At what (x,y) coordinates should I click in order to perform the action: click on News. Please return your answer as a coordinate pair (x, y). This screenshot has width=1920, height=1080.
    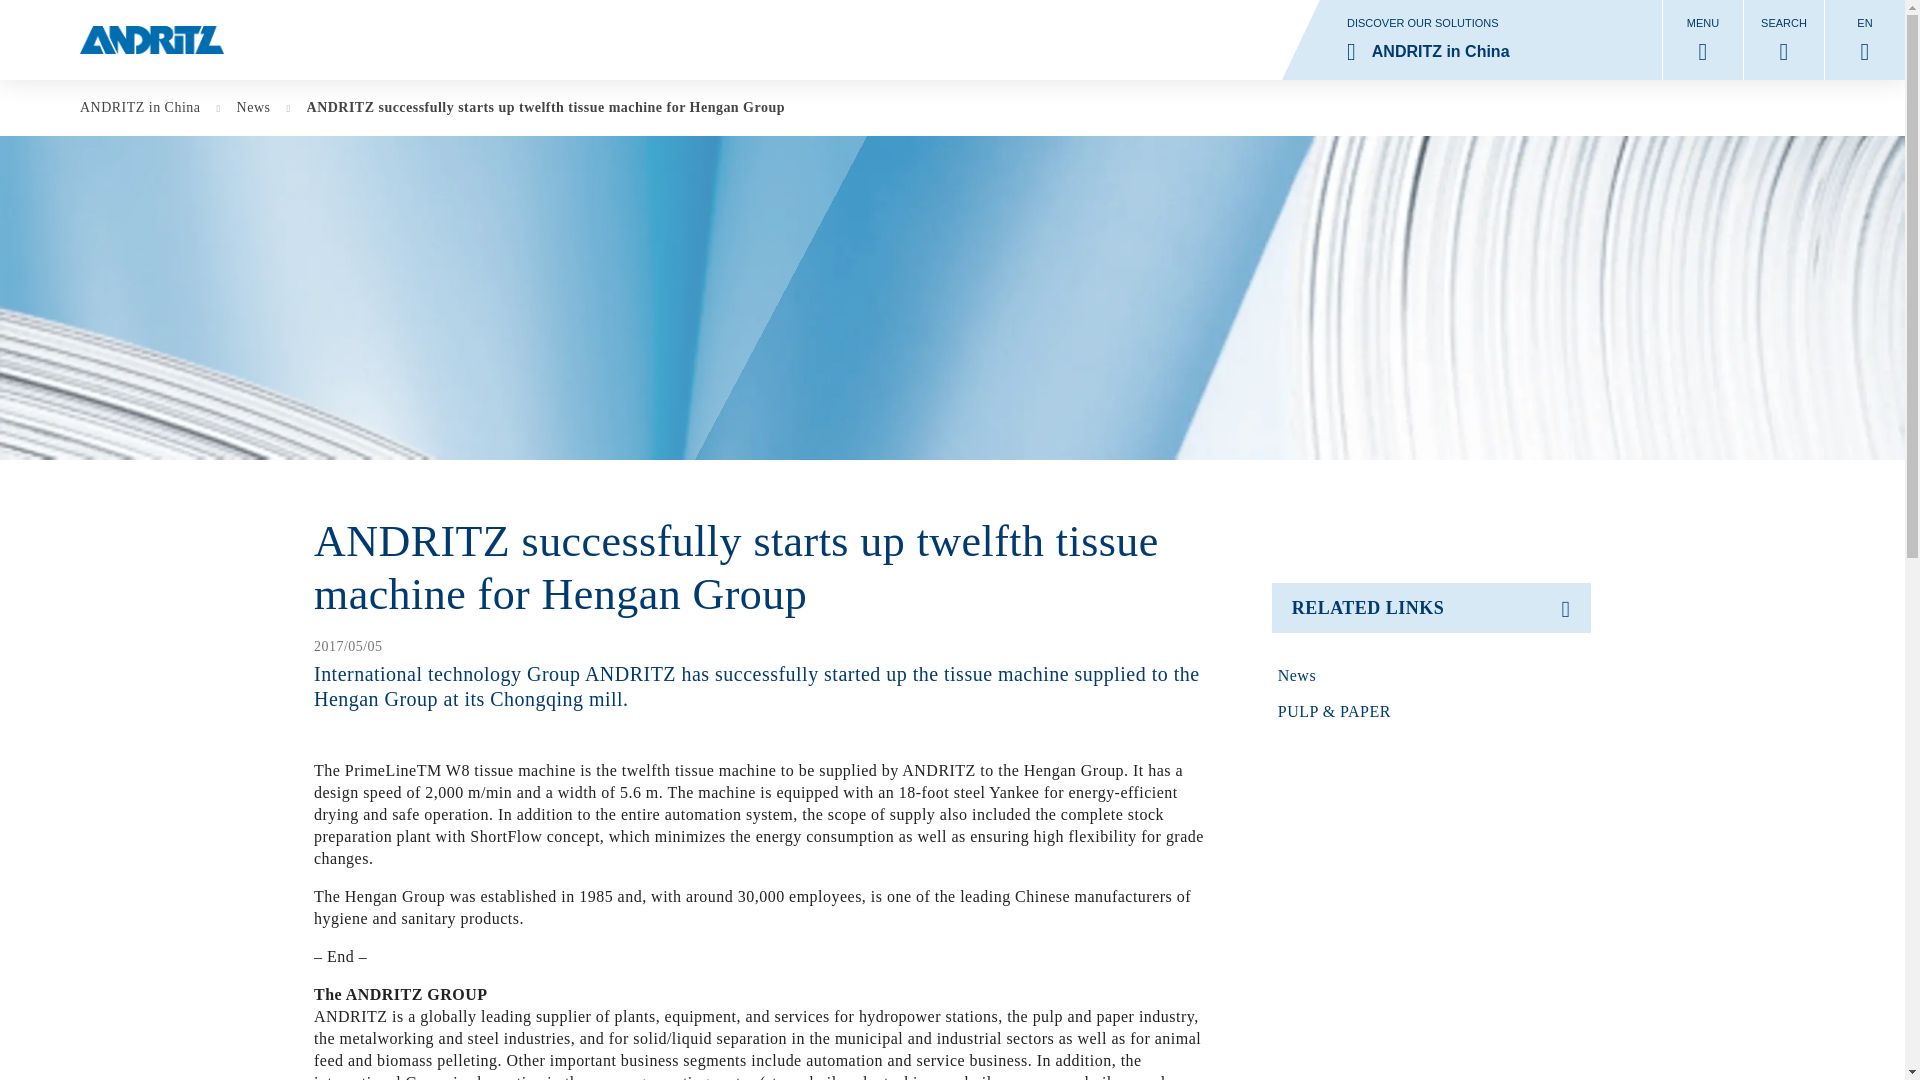
    Looking at the image, I should click on (1702, 40).